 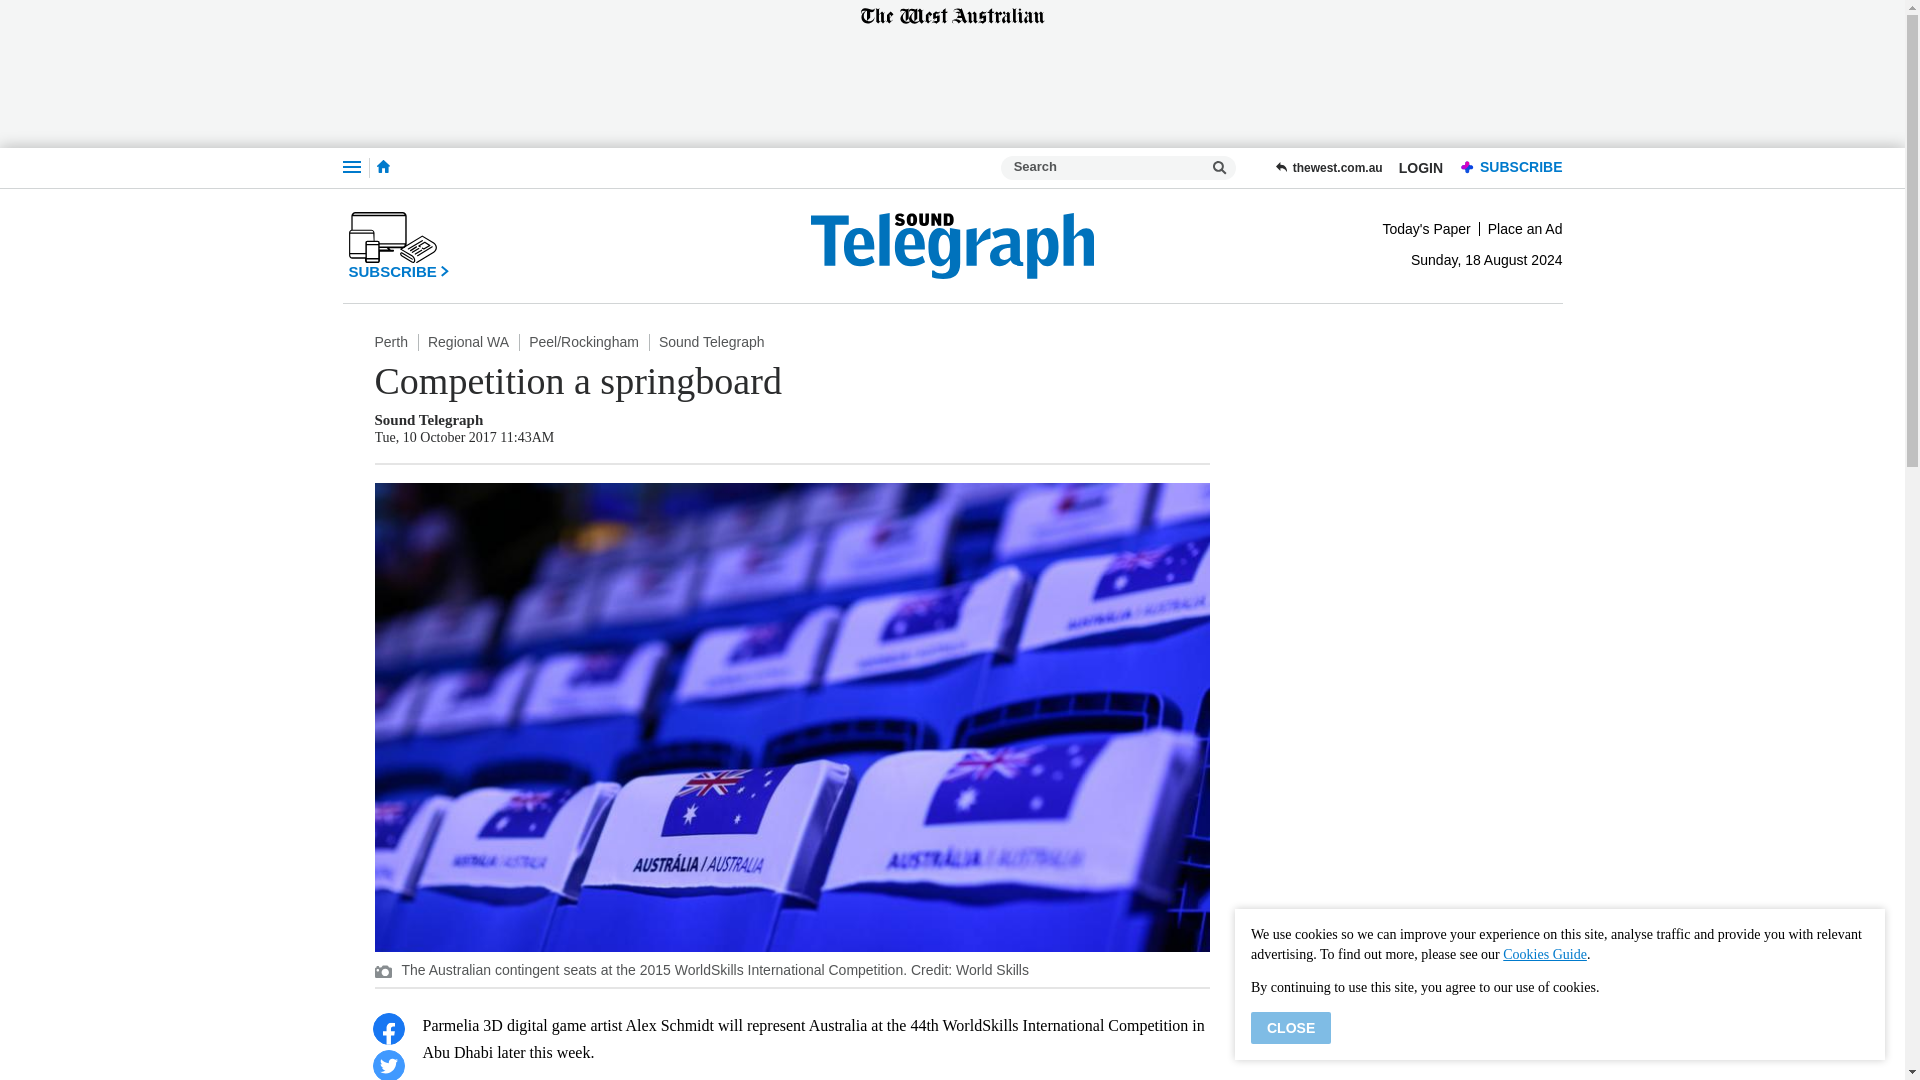 I want to click on Home, so click(x=382, y=166).